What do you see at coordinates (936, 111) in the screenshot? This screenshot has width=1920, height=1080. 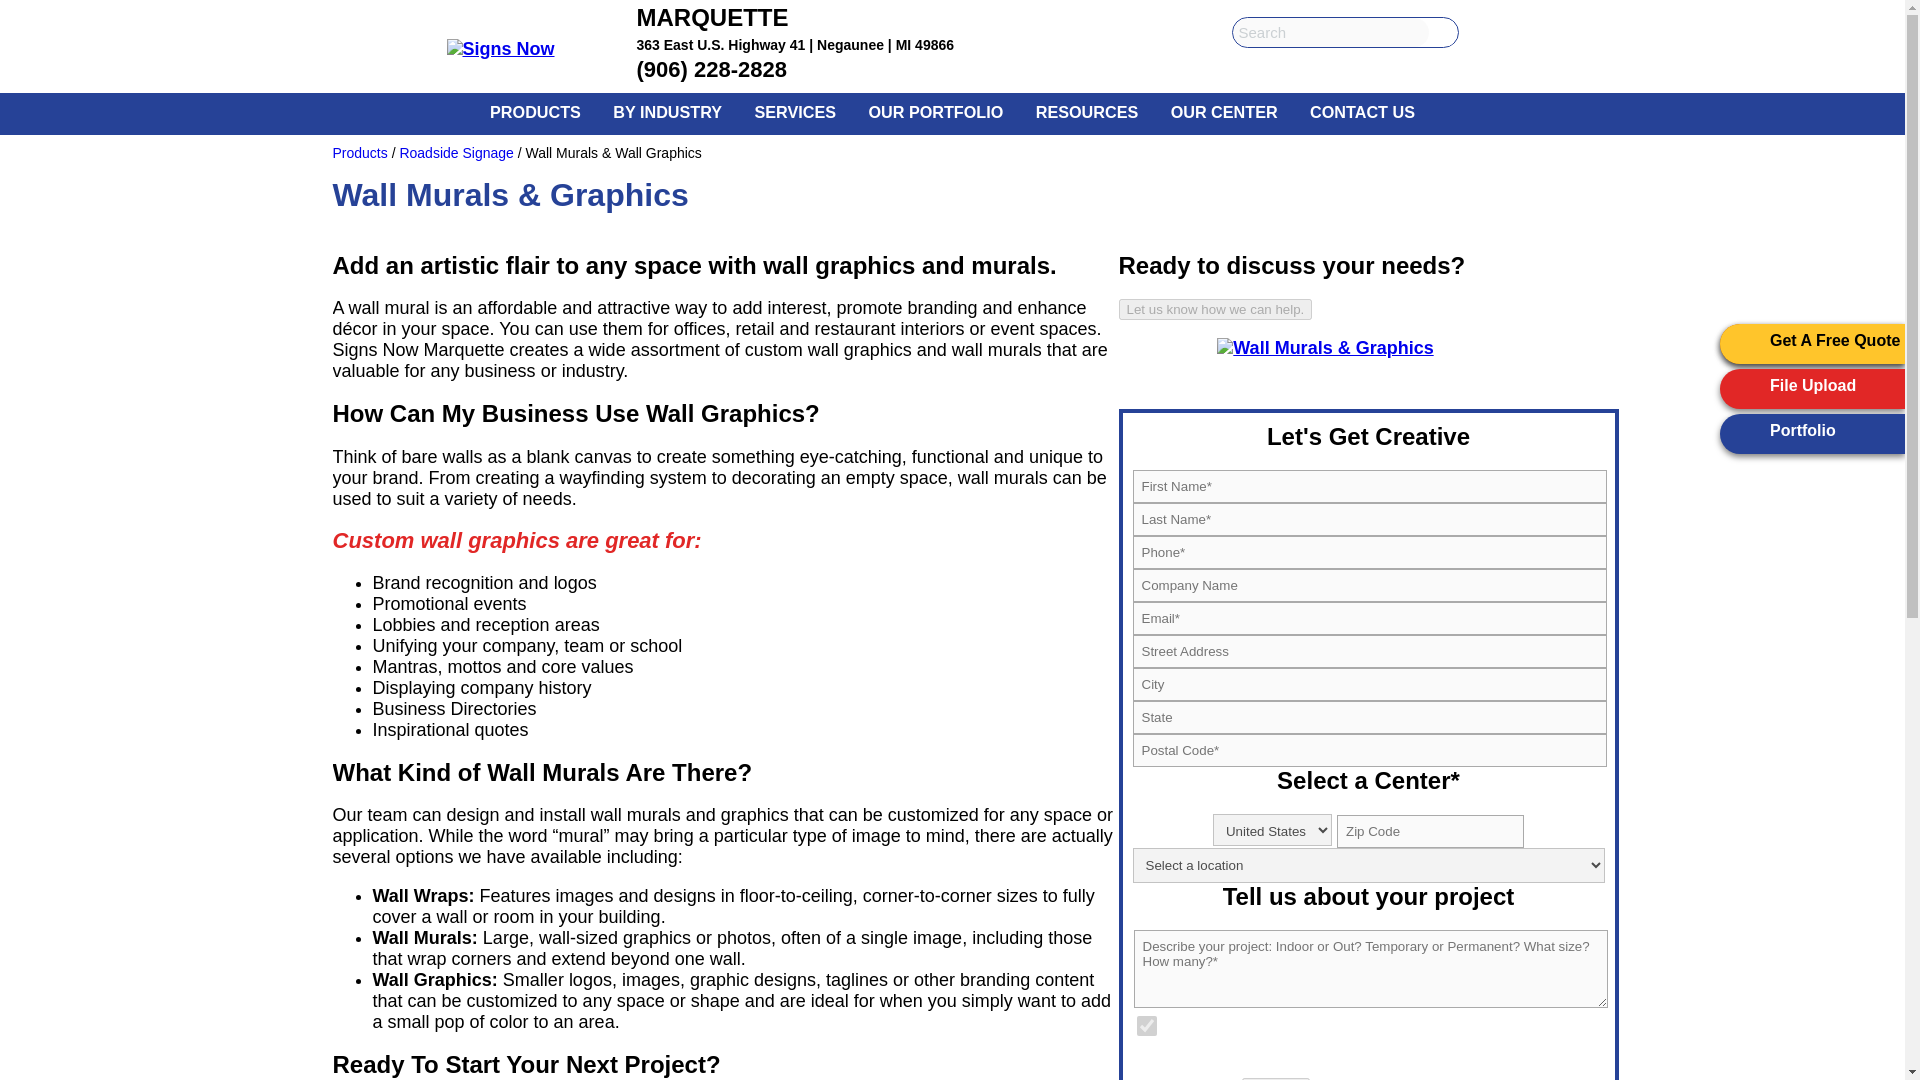 I see `OUR PORTFOLIO` at bounding box center [936, 111].